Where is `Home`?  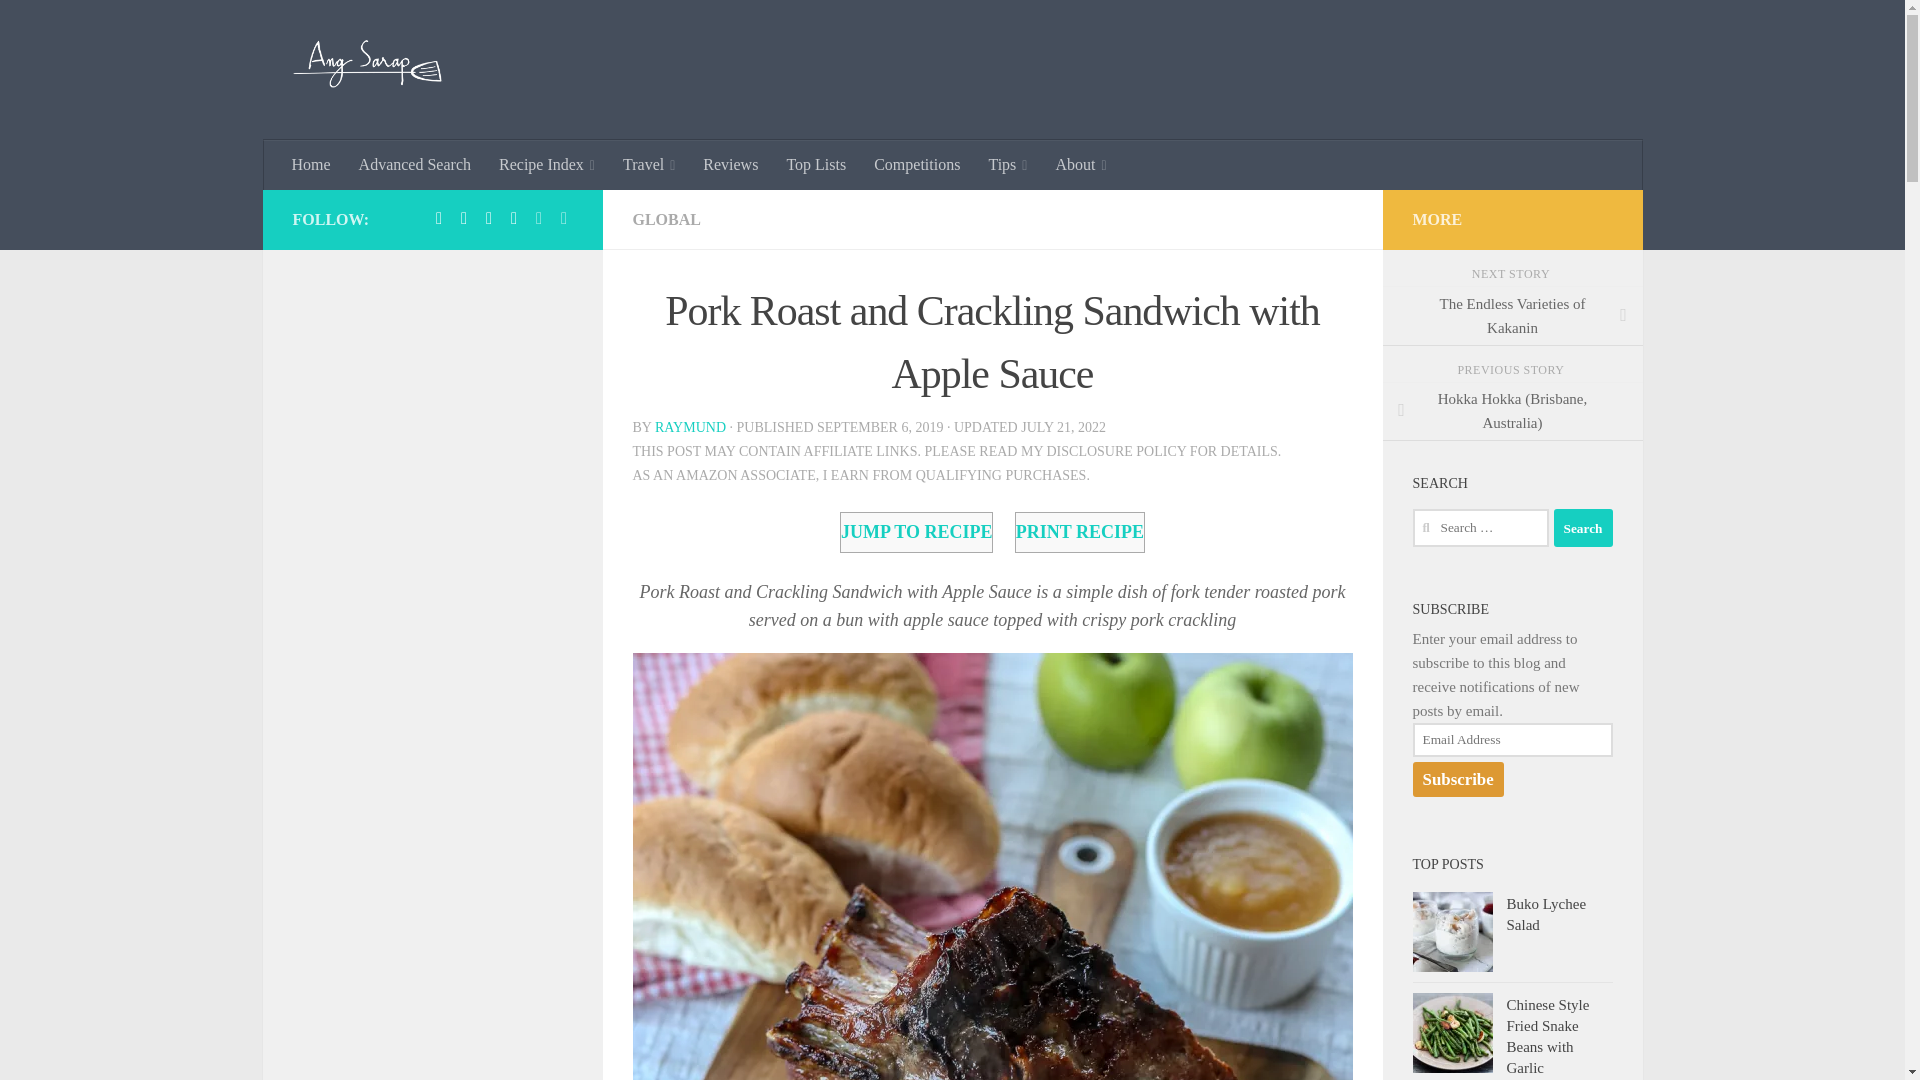
Home is located at coordinates (312, 165).